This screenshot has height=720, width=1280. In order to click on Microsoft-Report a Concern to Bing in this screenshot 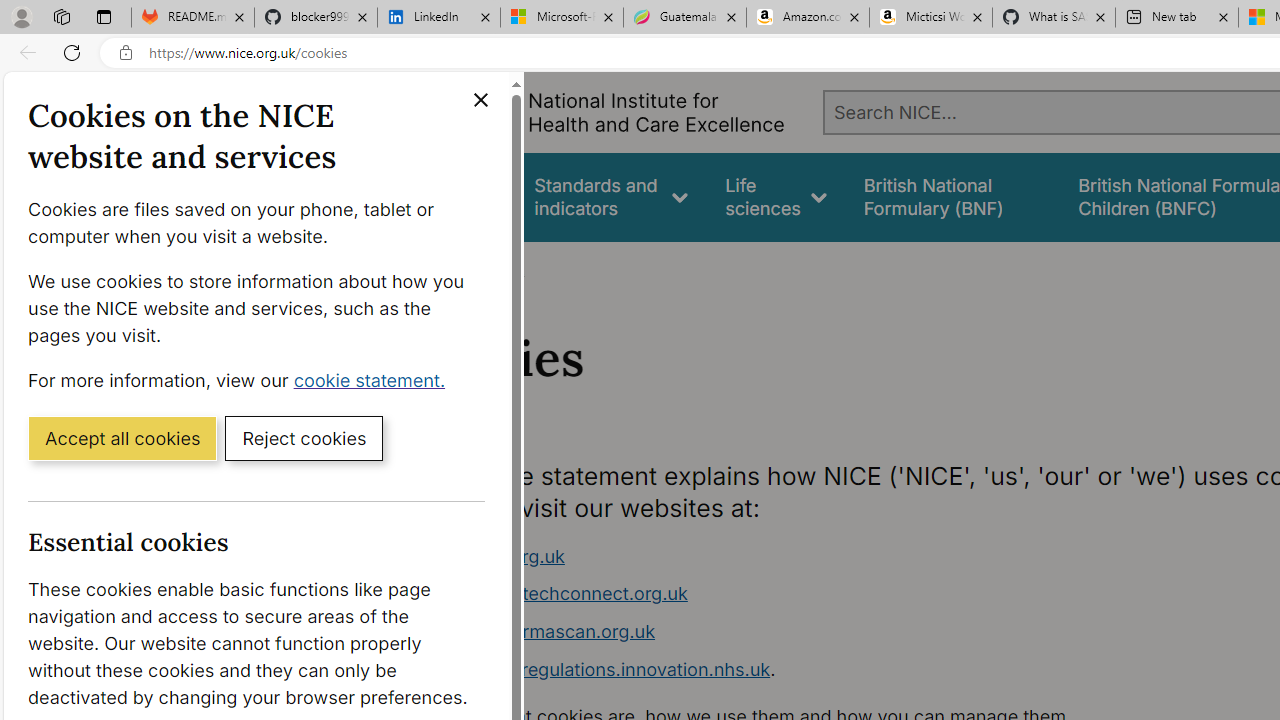, I will do `click(562, 18)`.